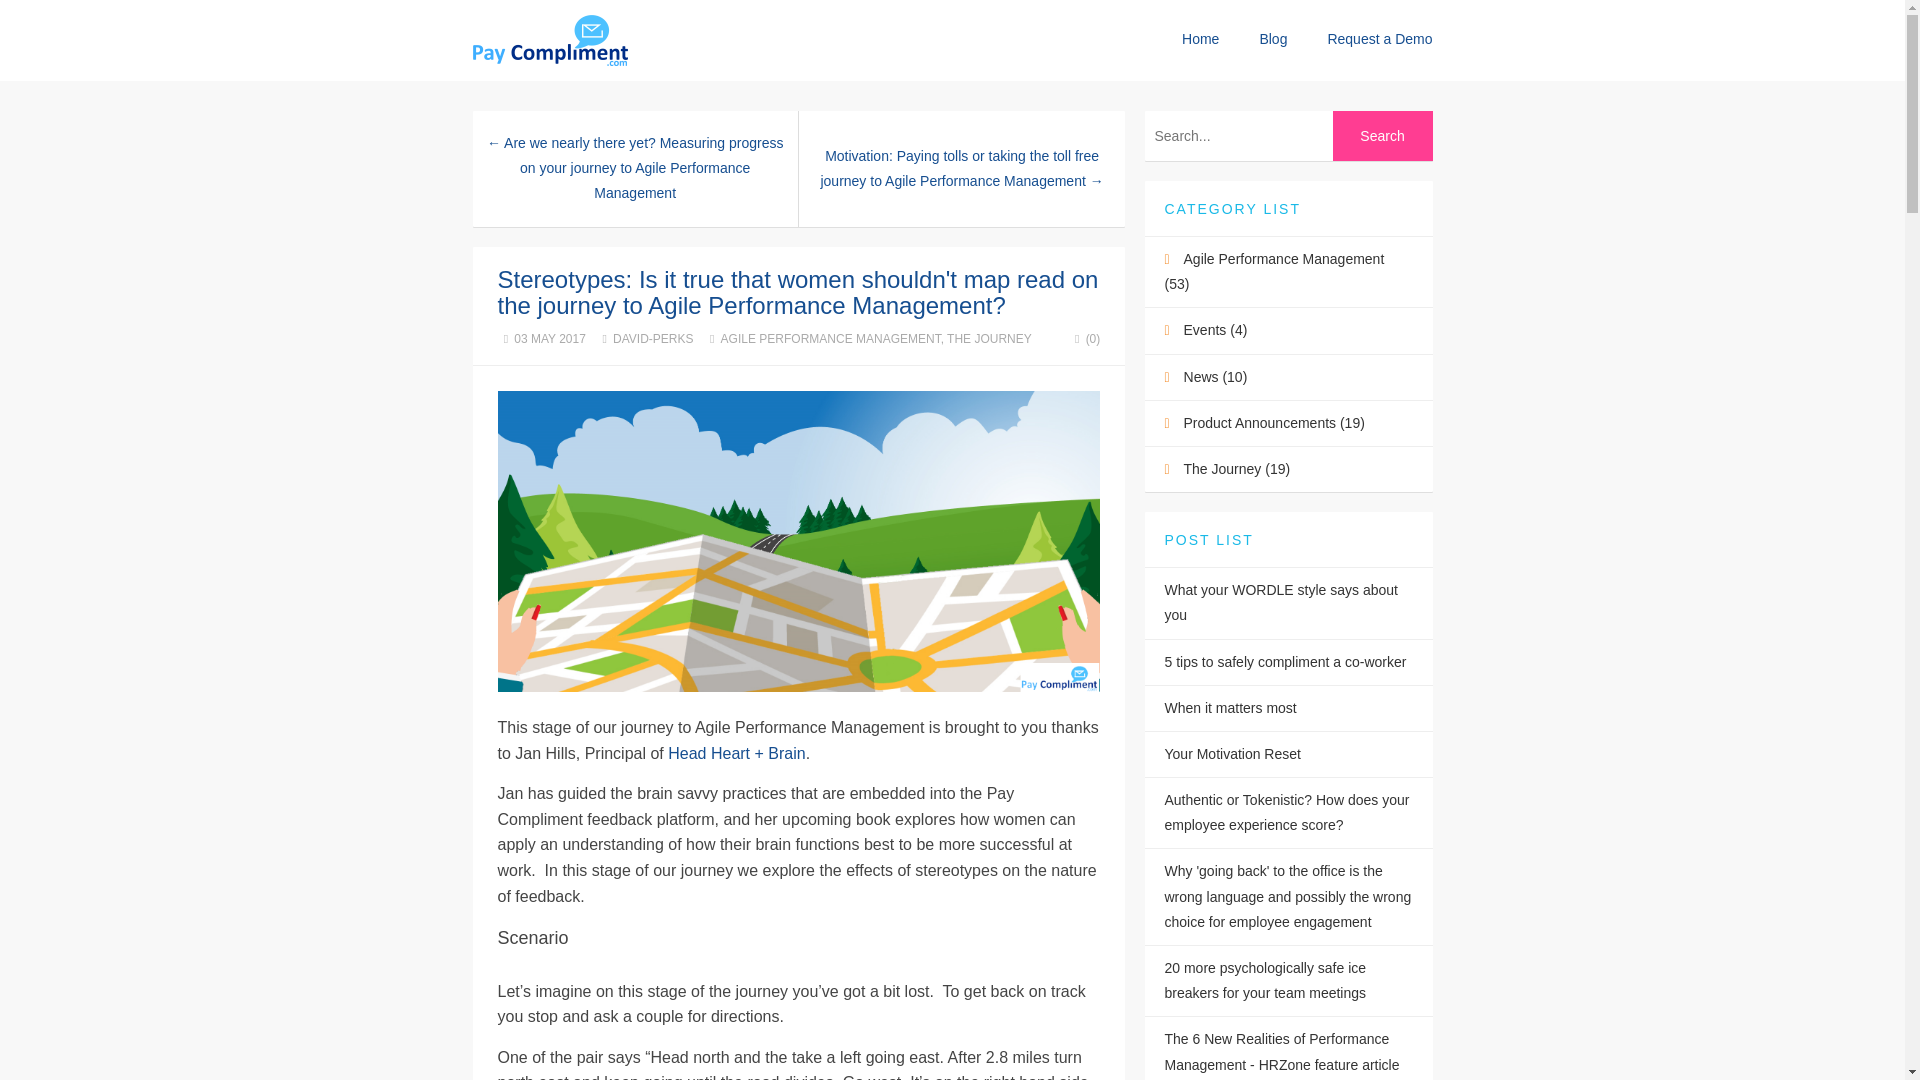 This screenshot has width=1920, height=1080. I want to click on DAVID-PERKS, so click(652, 338).